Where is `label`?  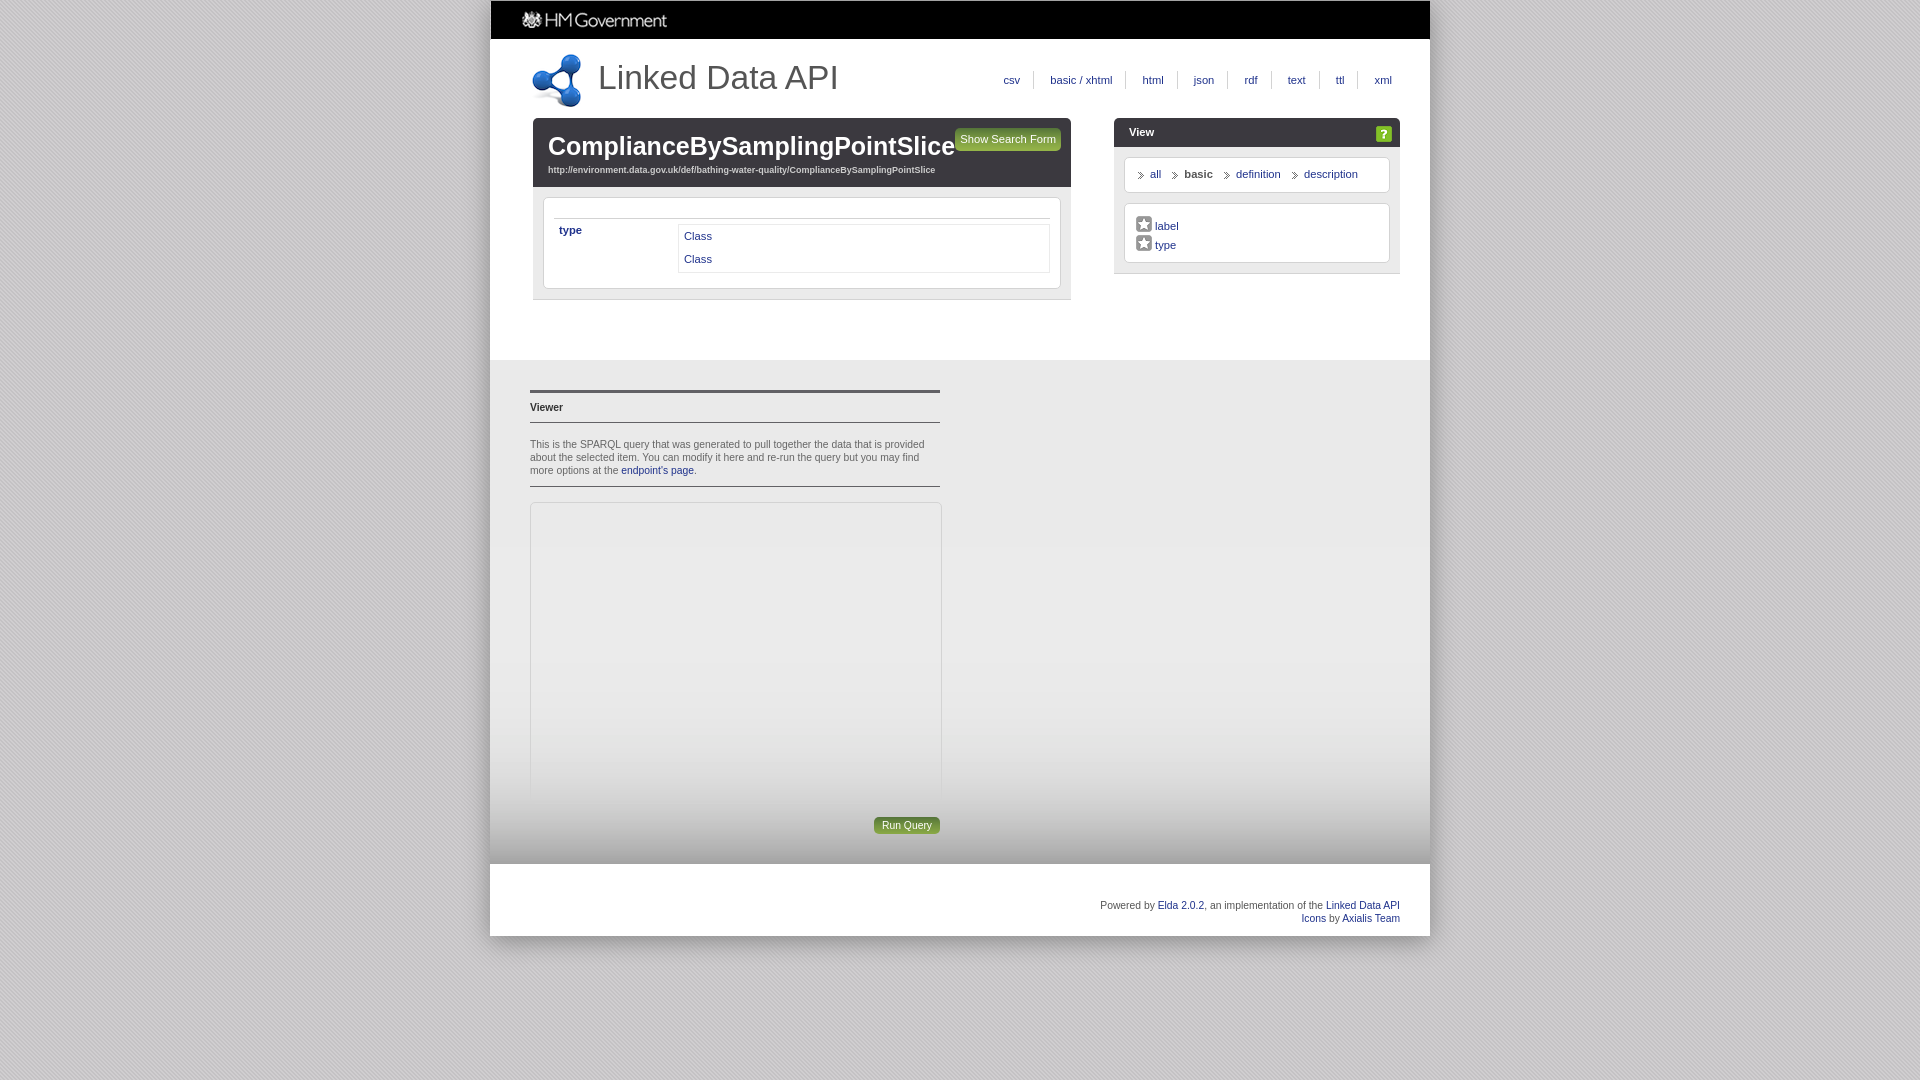
label is located at coordinates (1157, 226).